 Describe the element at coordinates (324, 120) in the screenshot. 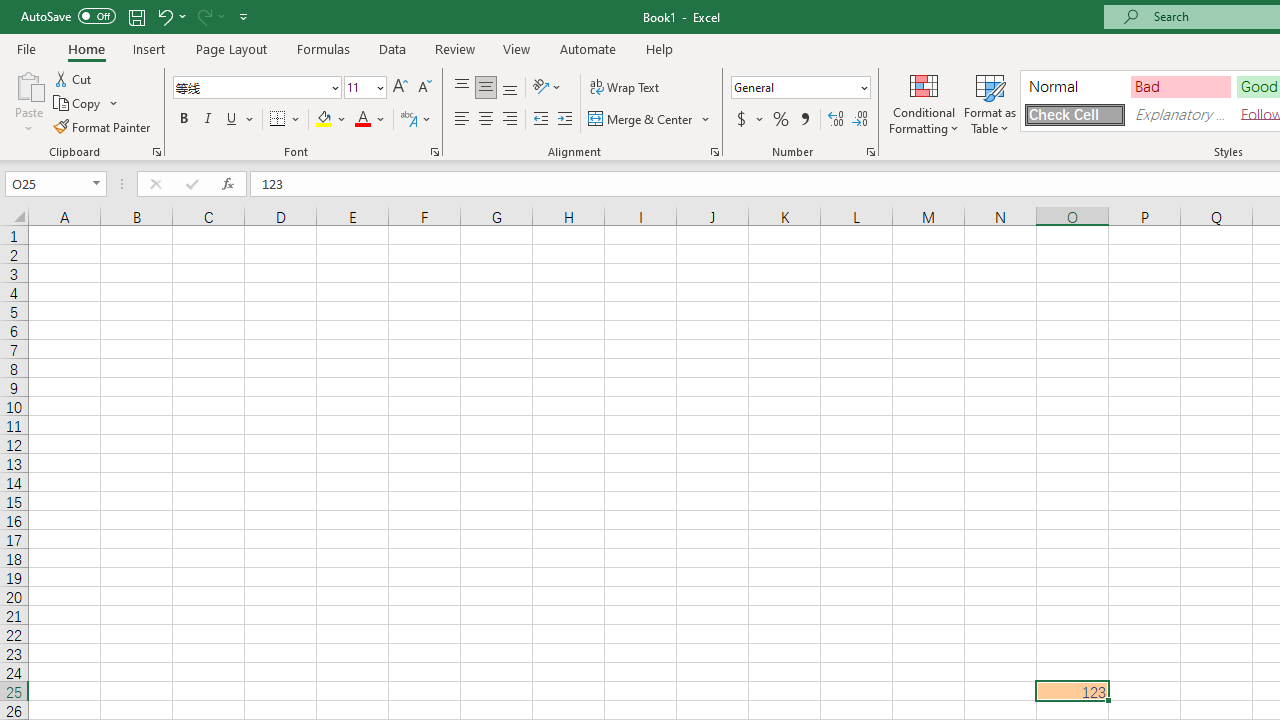

I see `Fill Color RGB(255, 255, 0)` at that location.